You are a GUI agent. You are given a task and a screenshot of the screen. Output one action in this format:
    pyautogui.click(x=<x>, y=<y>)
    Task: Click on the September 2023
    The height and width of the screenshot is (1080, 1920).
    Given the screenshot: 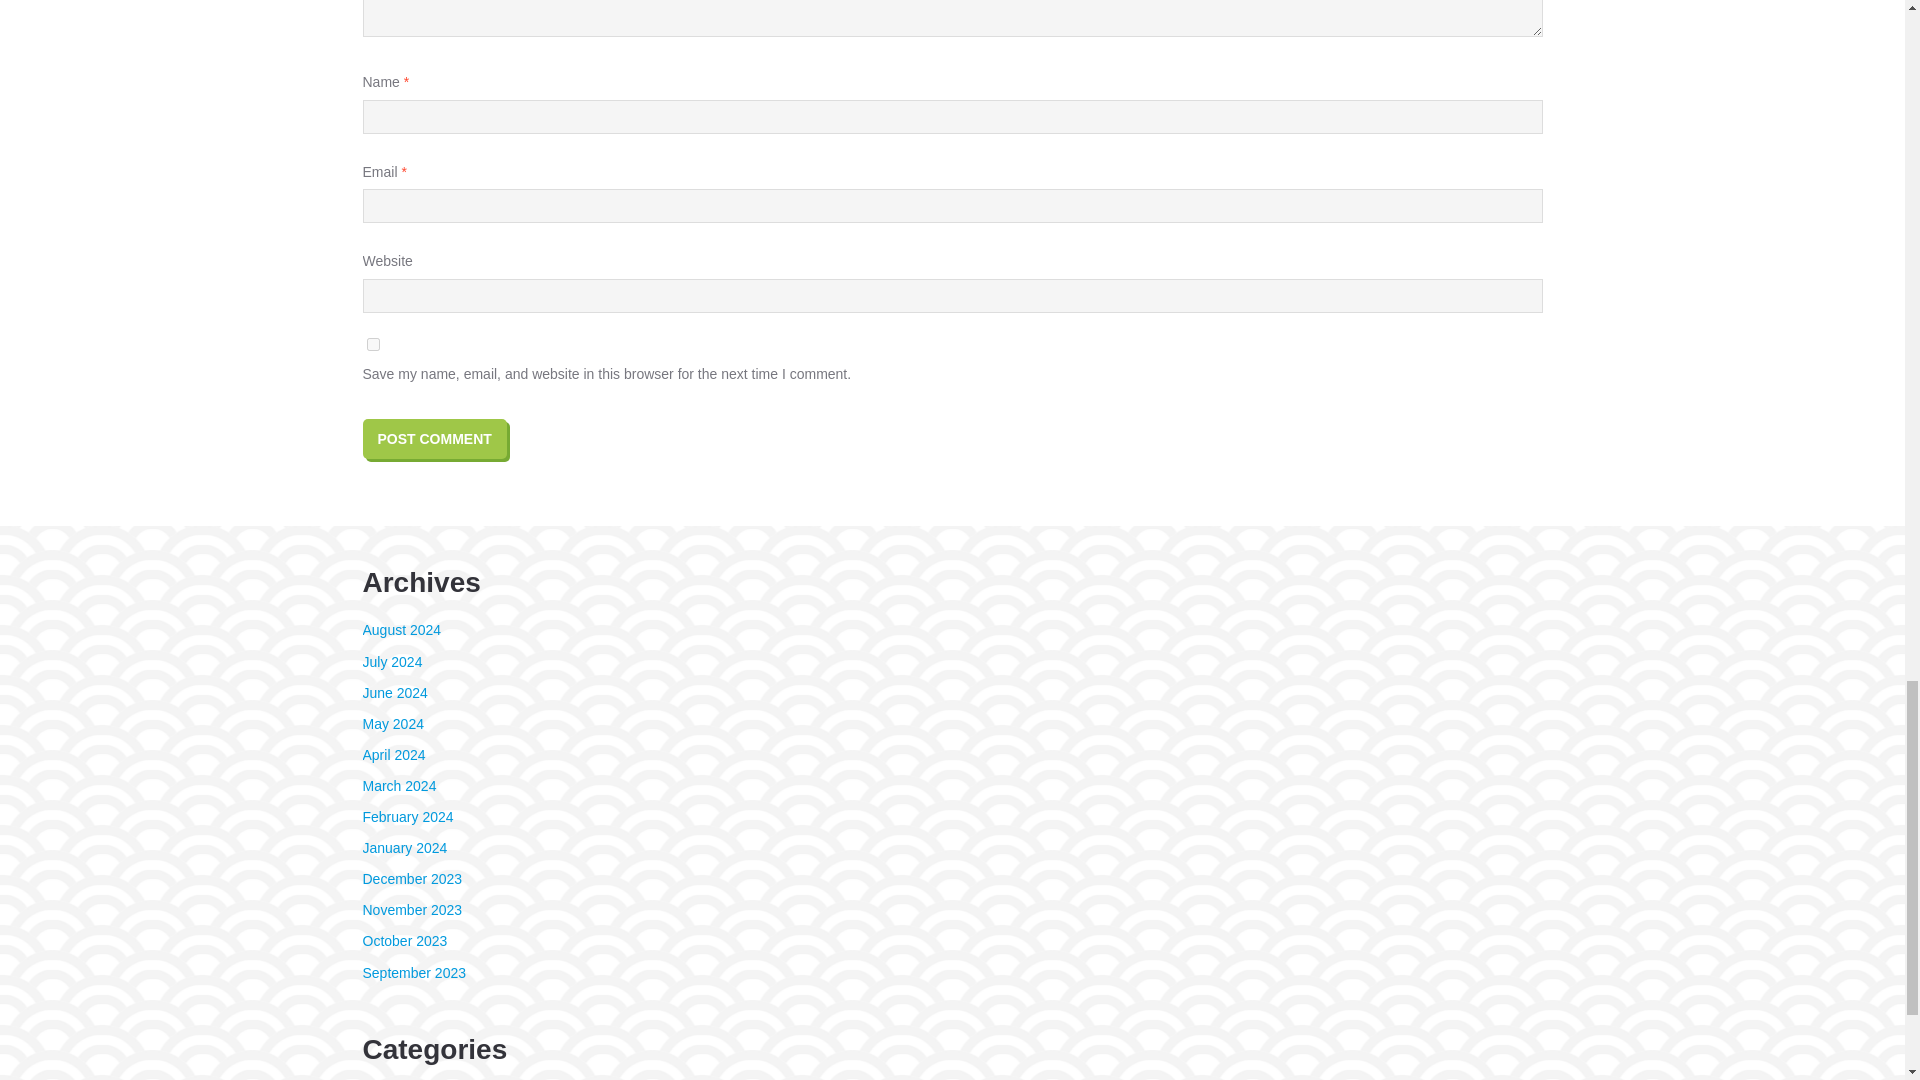 What is the action you would take?
    pyautogui.click(x=414, y=972)
    